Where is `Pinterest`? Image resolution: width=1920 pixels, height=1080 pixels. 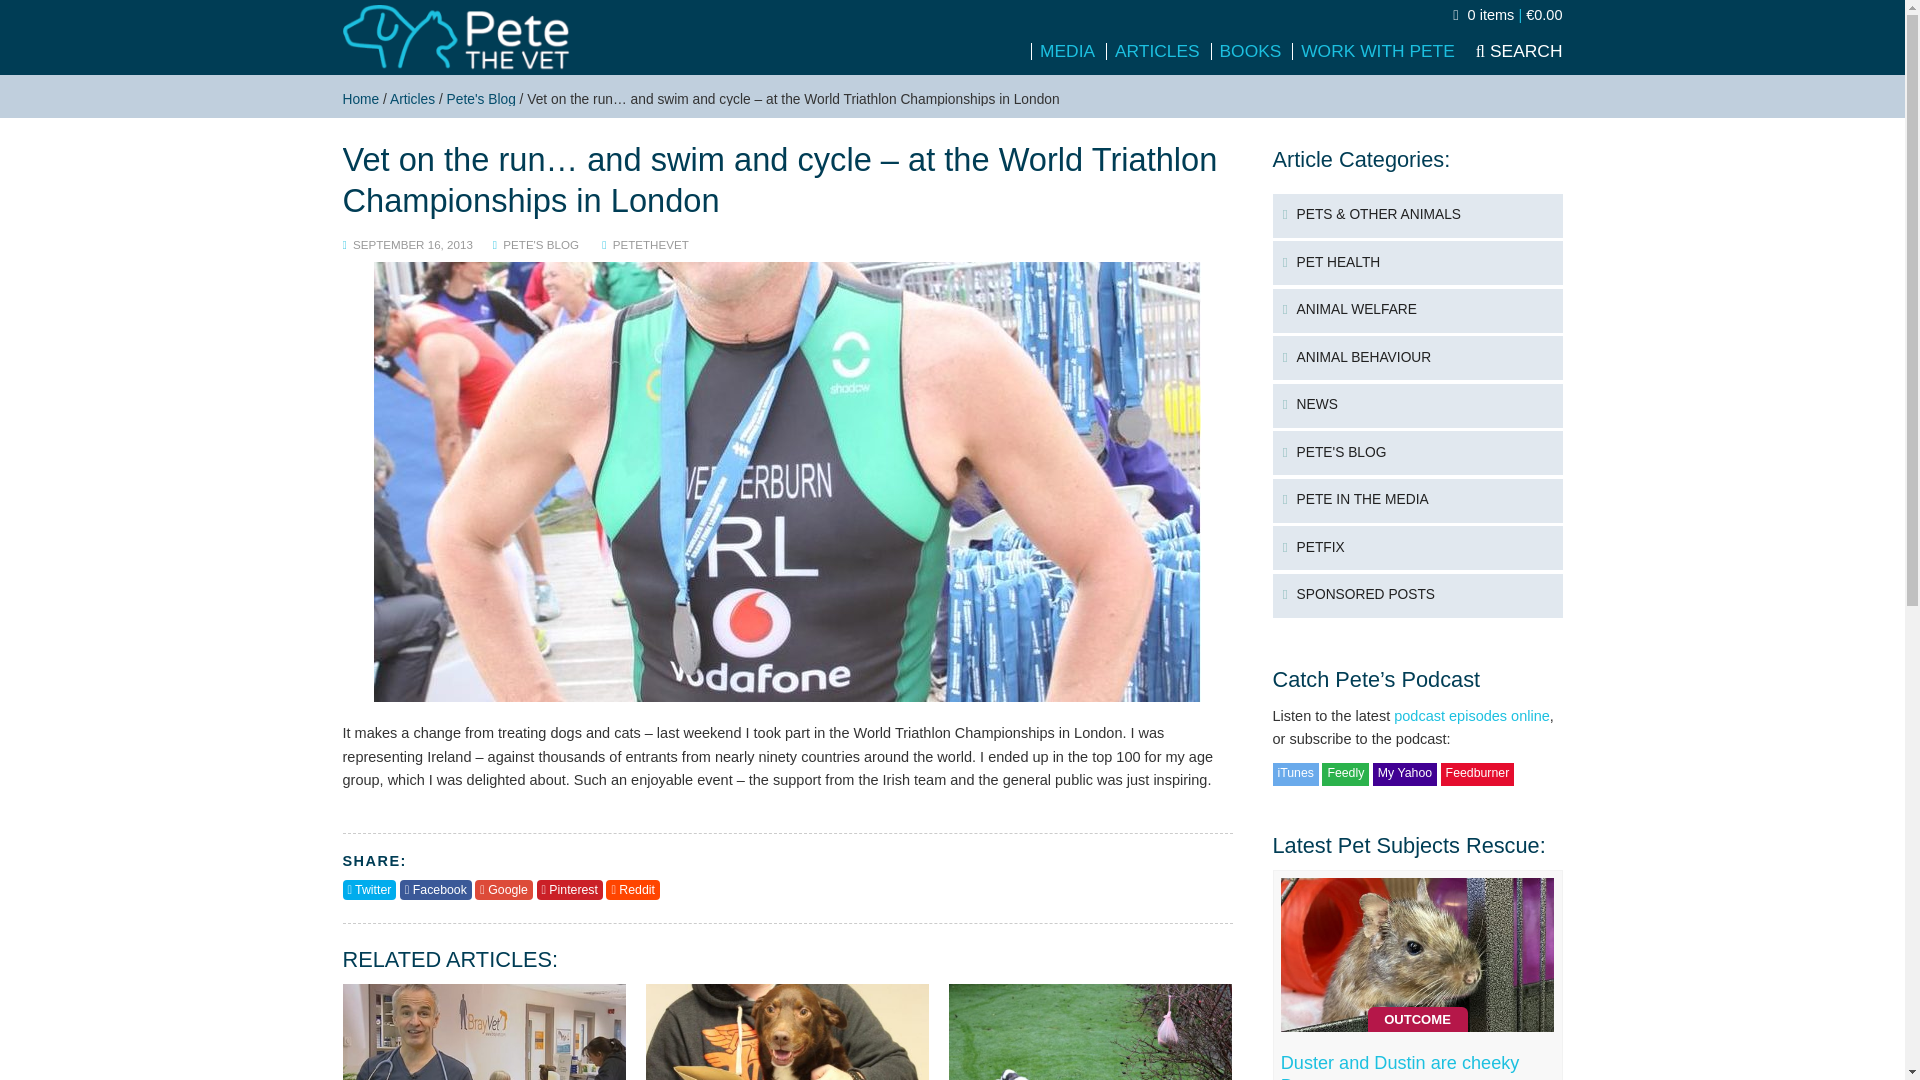
Pinterest is located at coordinates (568, 890).